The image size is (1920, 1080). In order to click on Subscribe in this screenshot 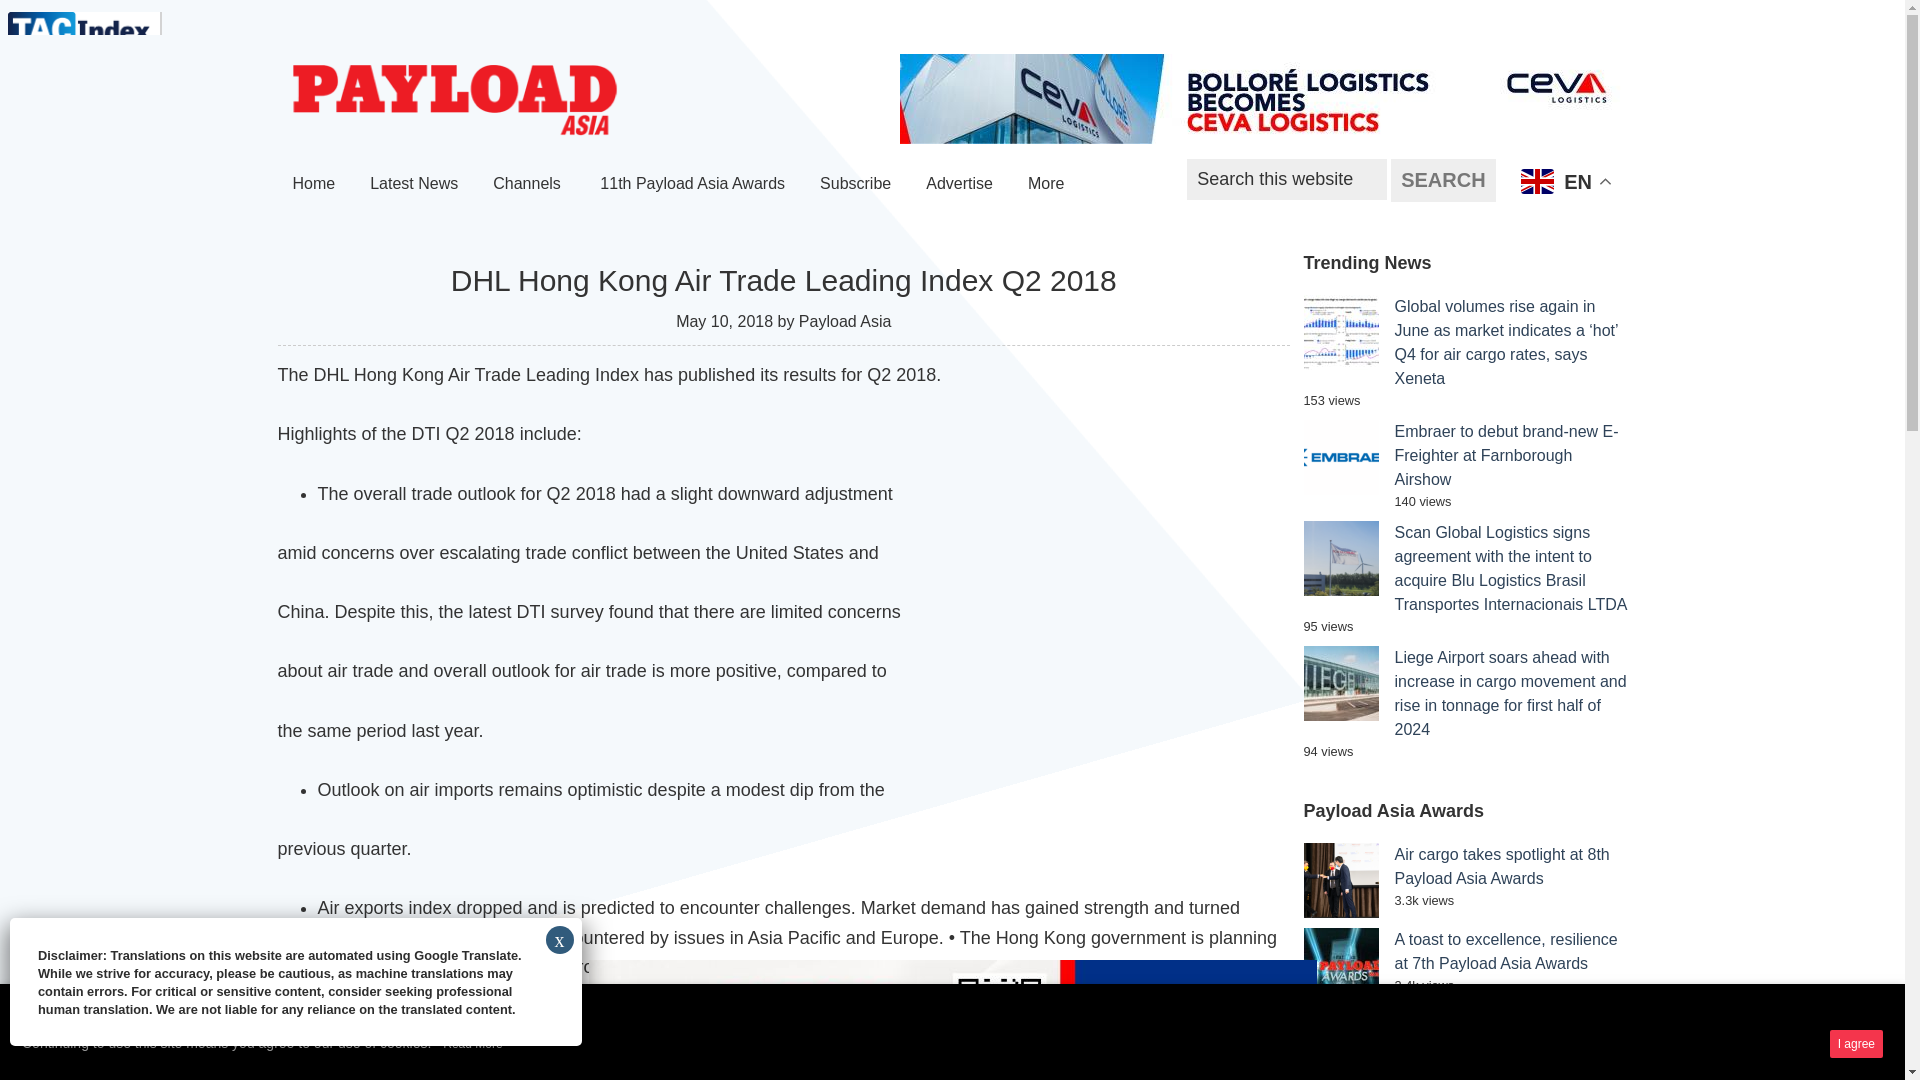, I will do `click(855, 184)`.